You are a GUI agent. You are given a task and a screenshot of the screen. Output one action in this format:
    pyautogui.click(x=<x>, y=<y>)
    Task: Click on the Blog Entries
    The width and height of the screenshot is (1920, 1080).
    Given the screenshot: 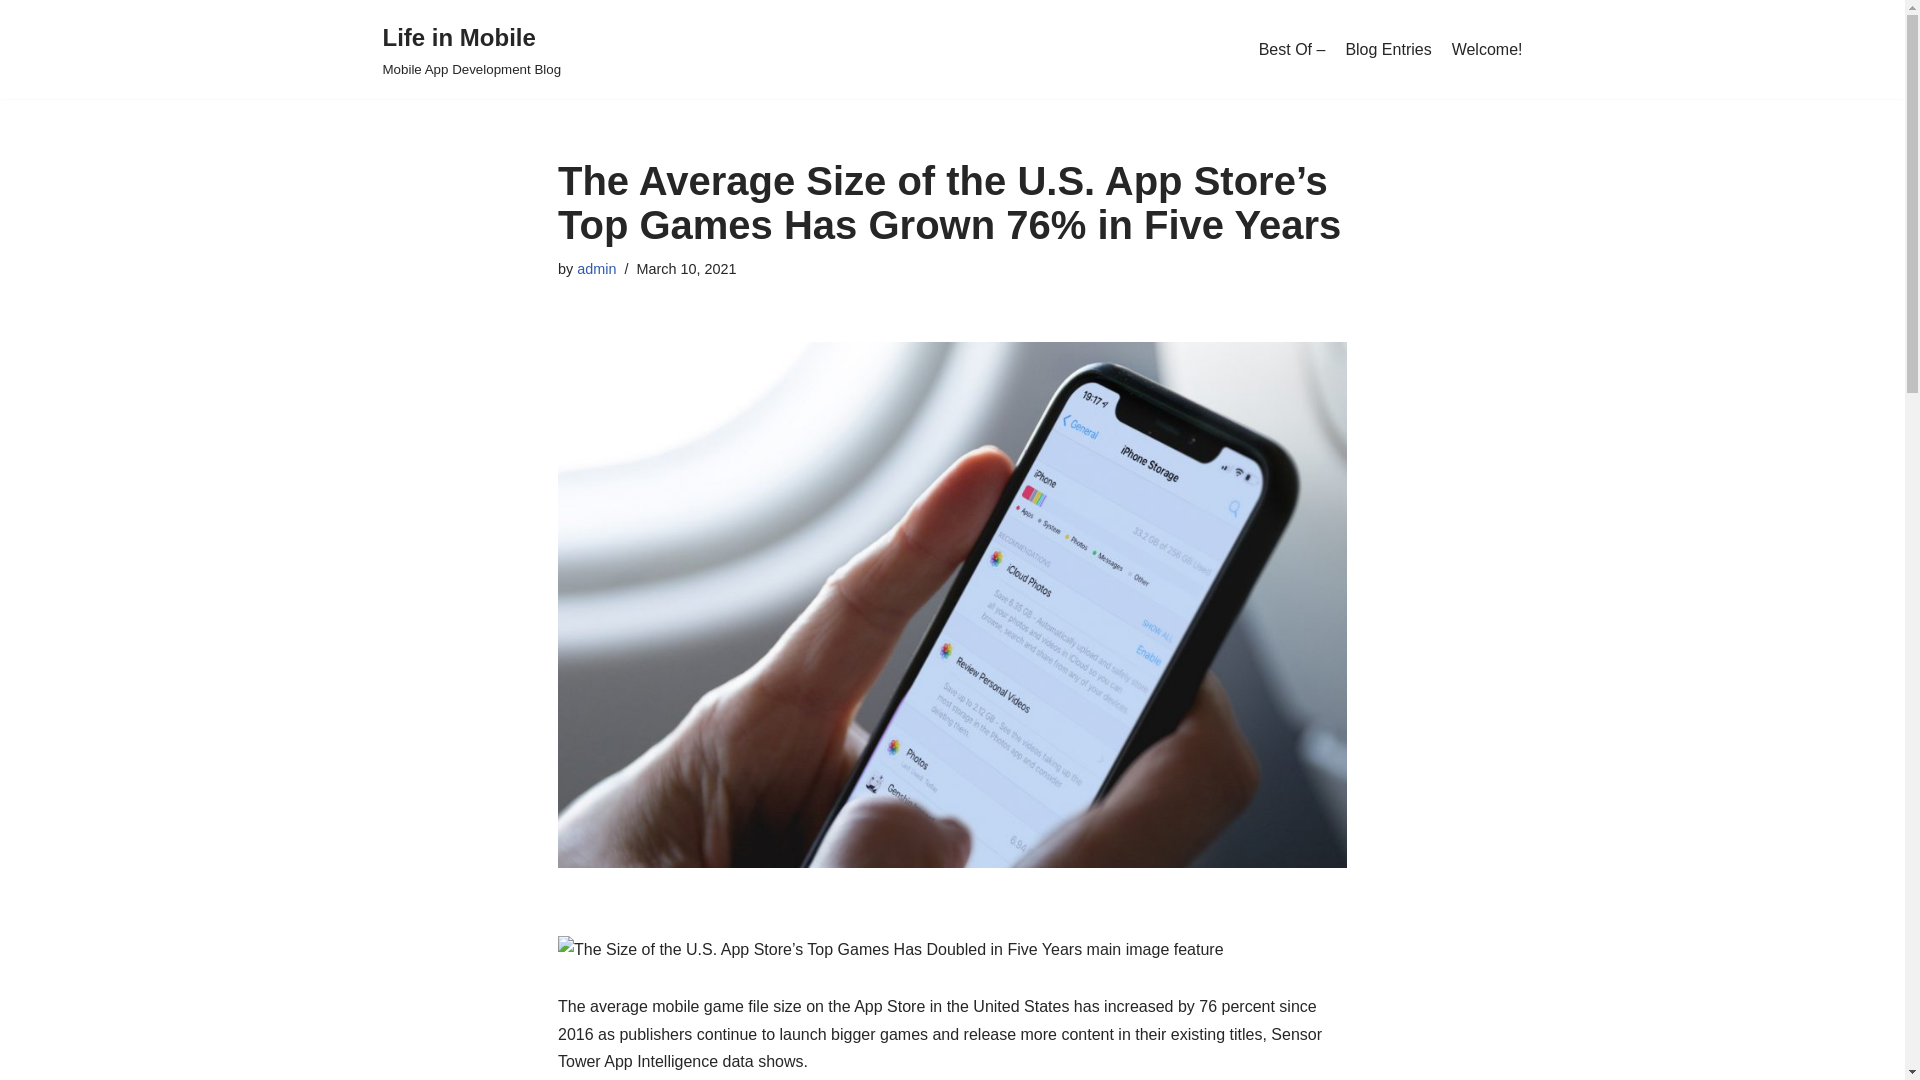 What is the action you would take?
    pyautogui.click(x=596, y=268)
    